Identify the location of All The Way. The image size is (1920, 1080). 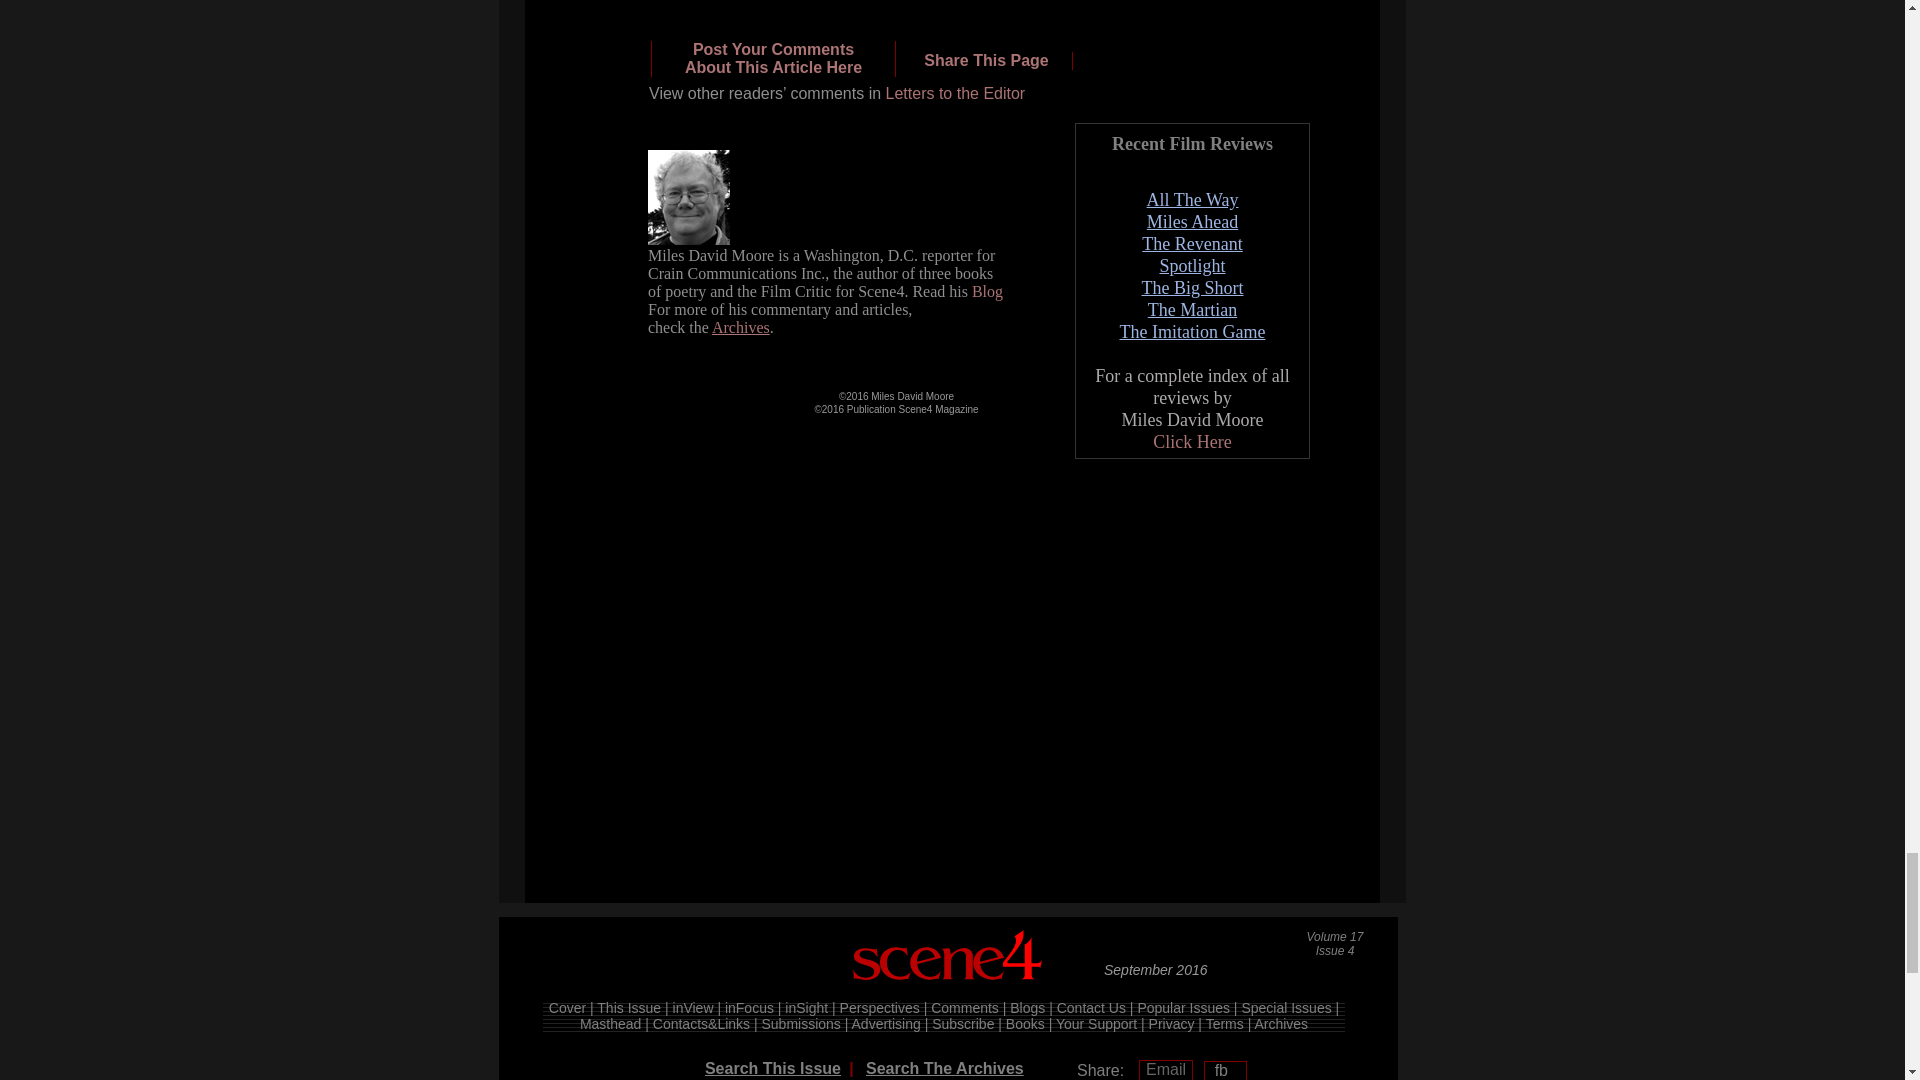
(1192, 200).